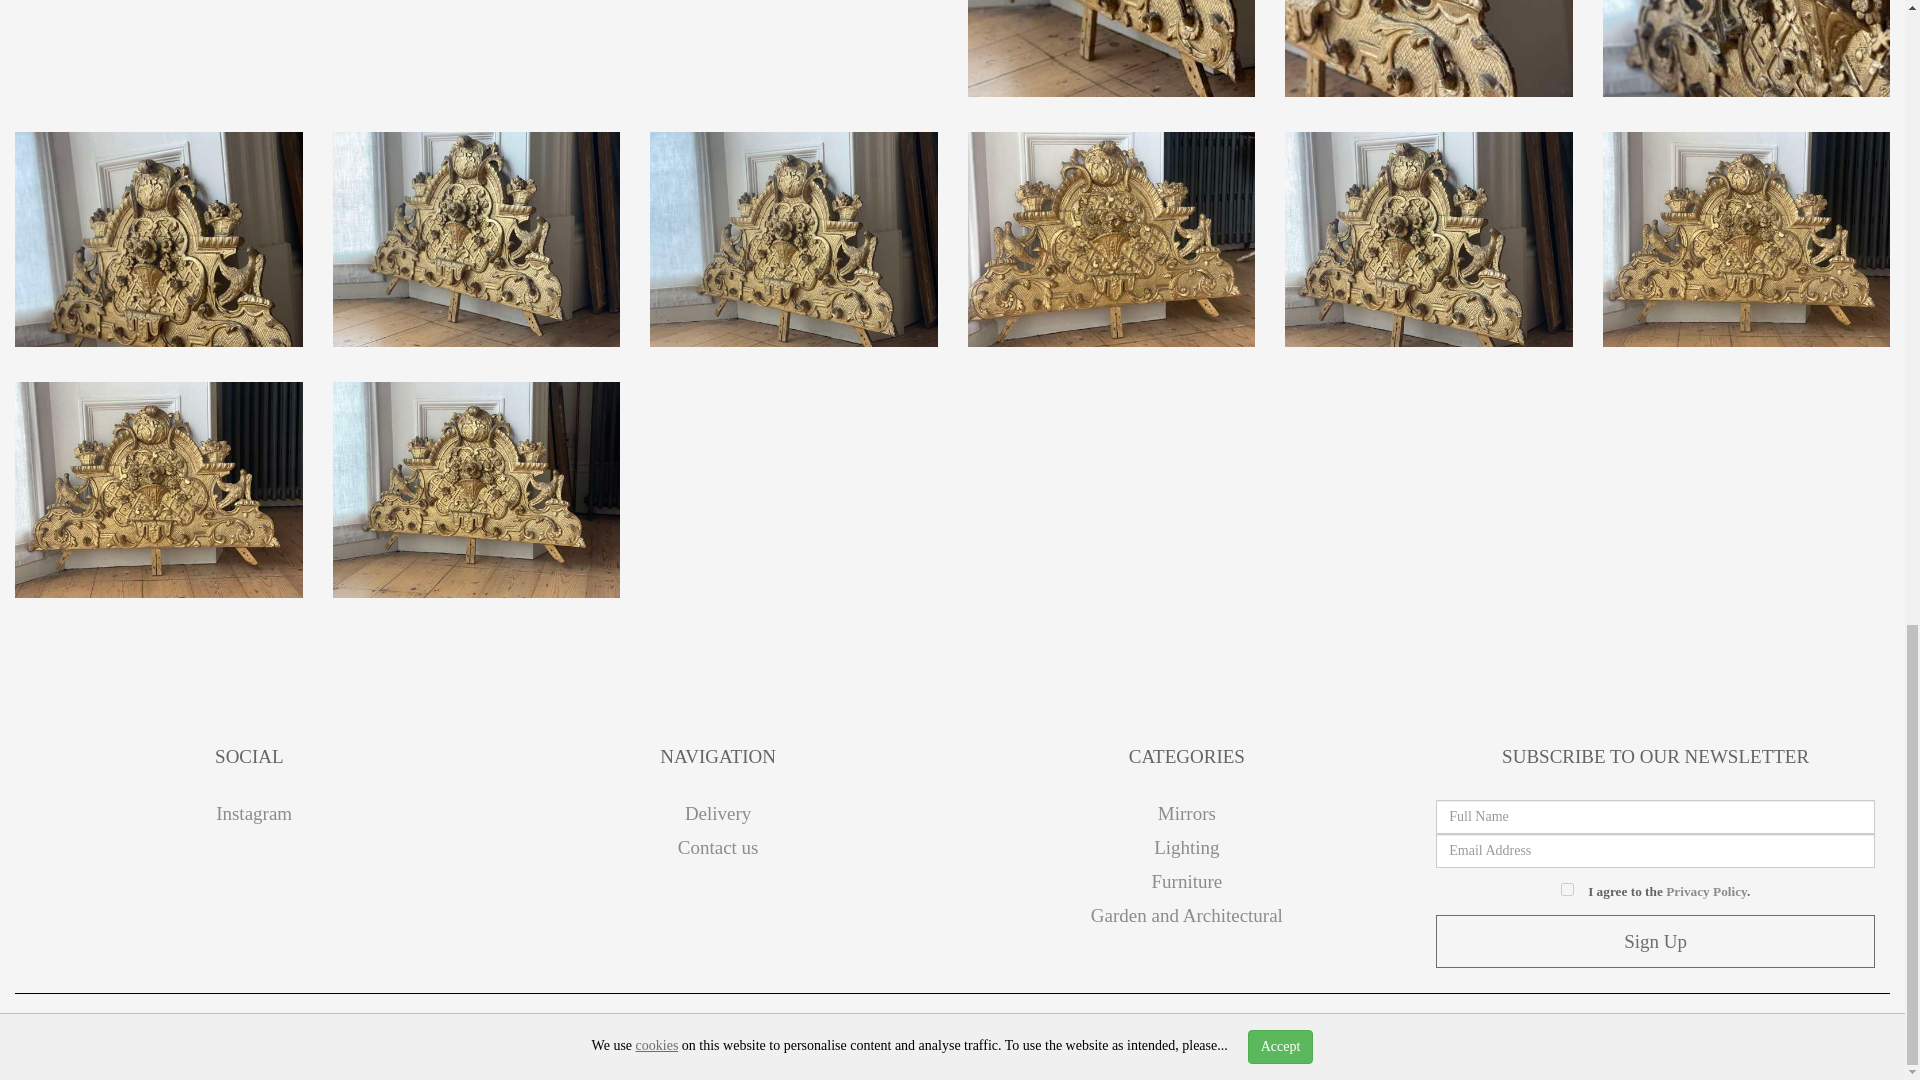  Describe the element at coordinates (1186, 915) in the screenshot. I see `Garden and Architectural` at that location.